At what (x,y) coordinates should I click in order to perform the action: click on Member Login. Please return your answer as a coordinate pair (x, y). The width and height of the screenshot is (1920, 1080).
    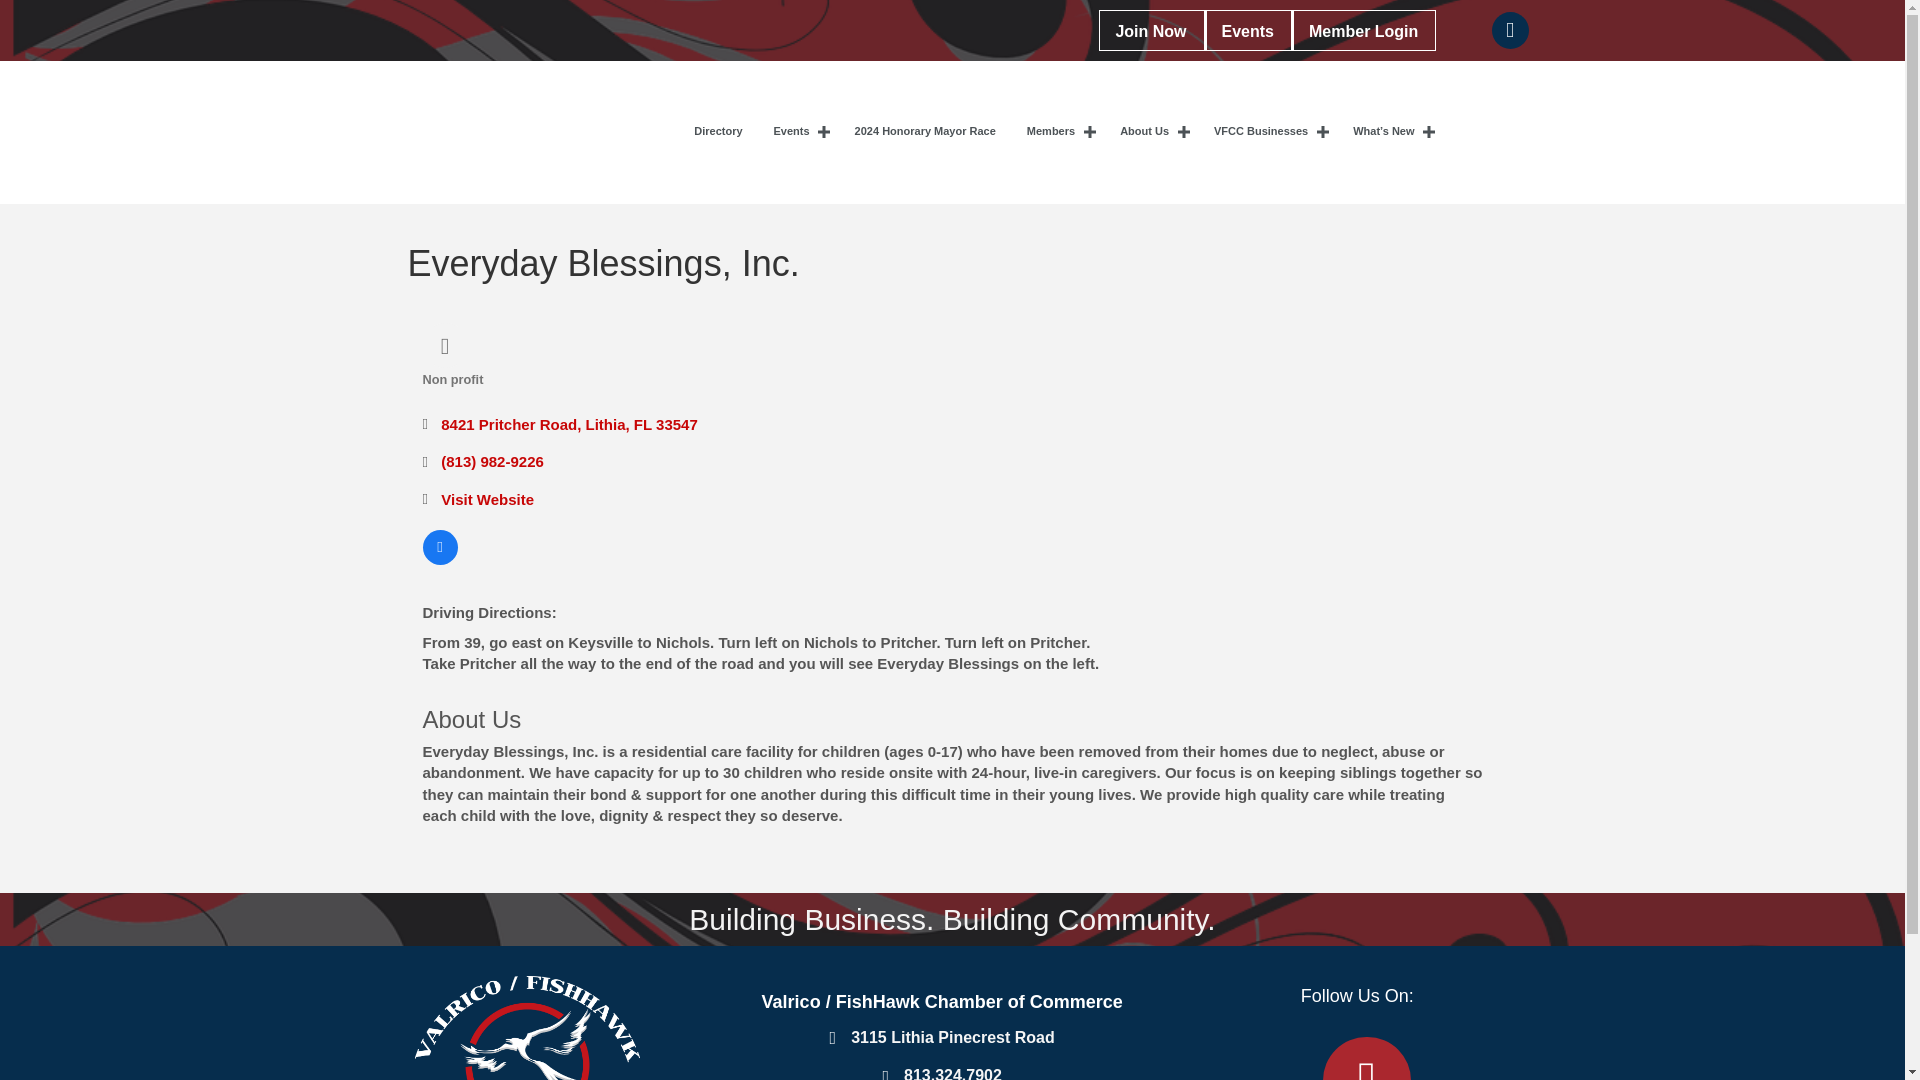
    Looking at the image, I should click on (1364, 30).